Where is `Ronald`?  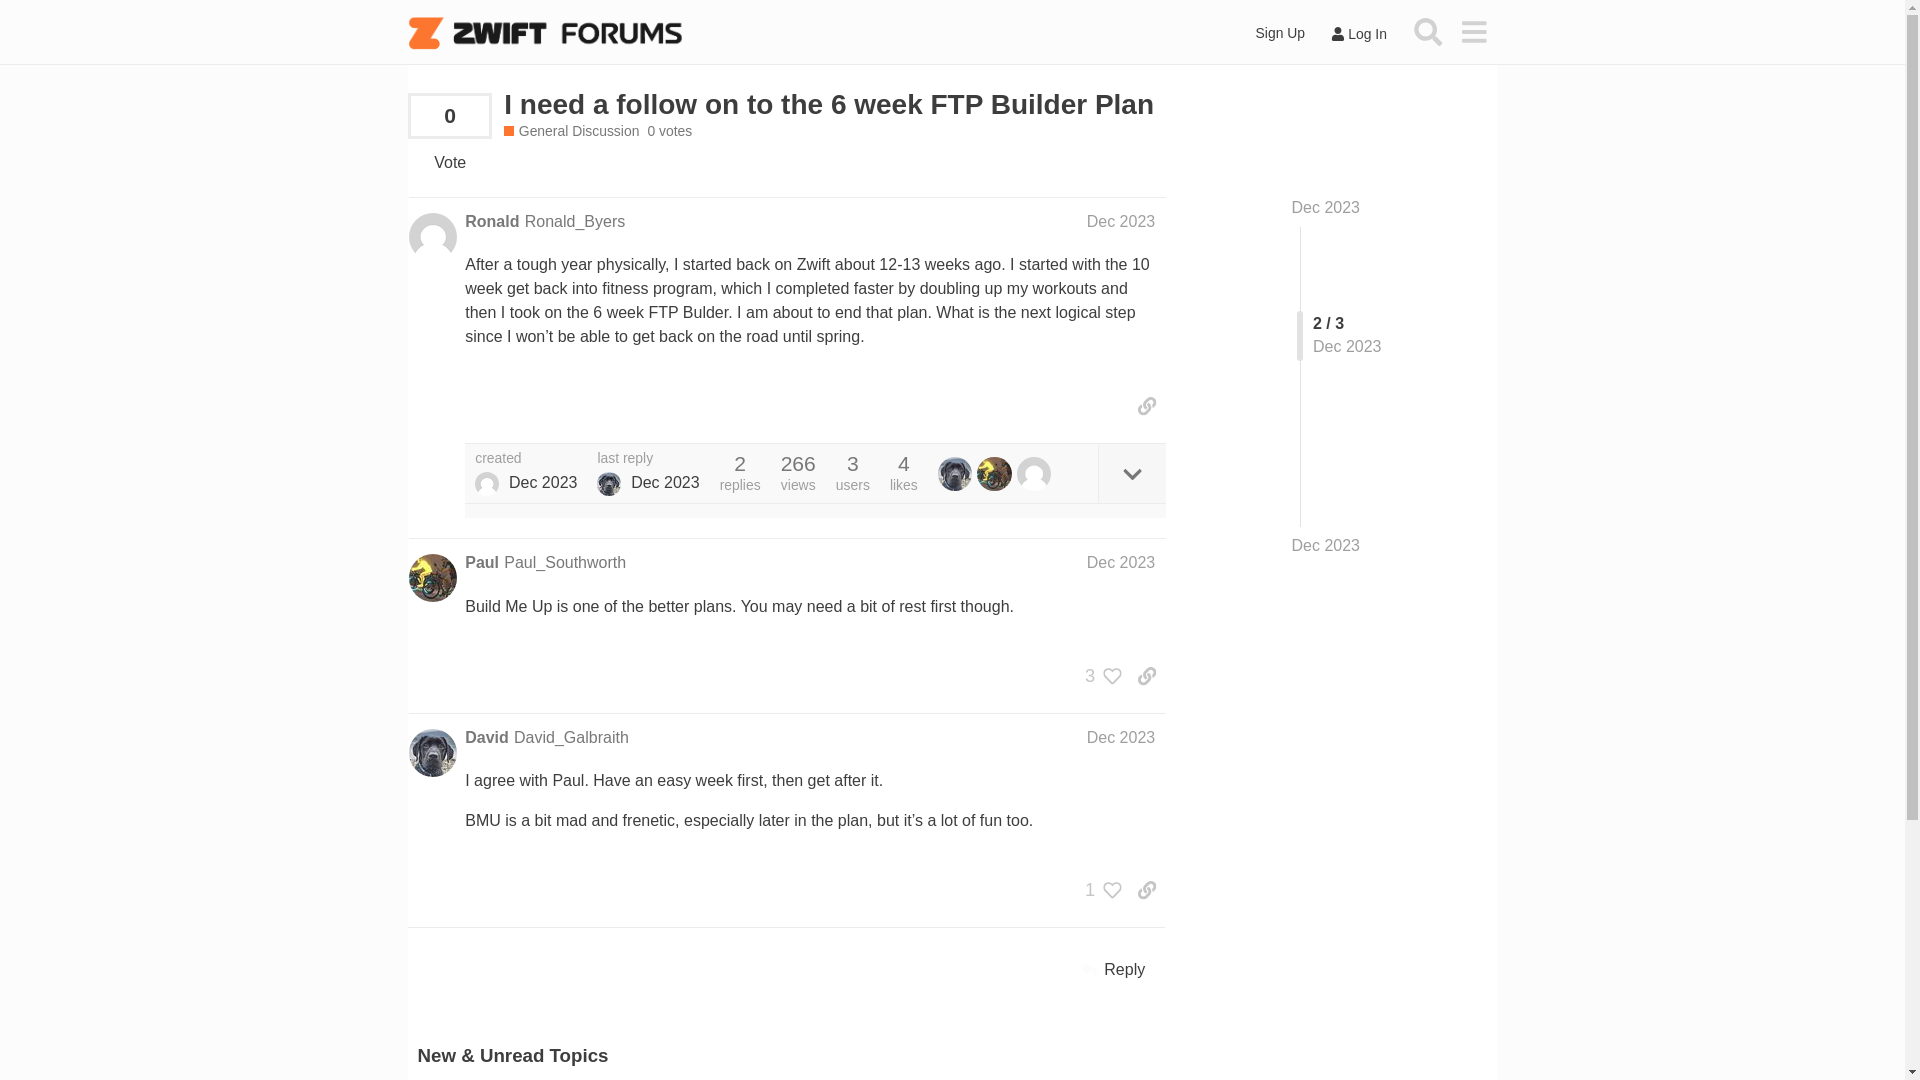
Ronald is located at coordinates (491, 222).